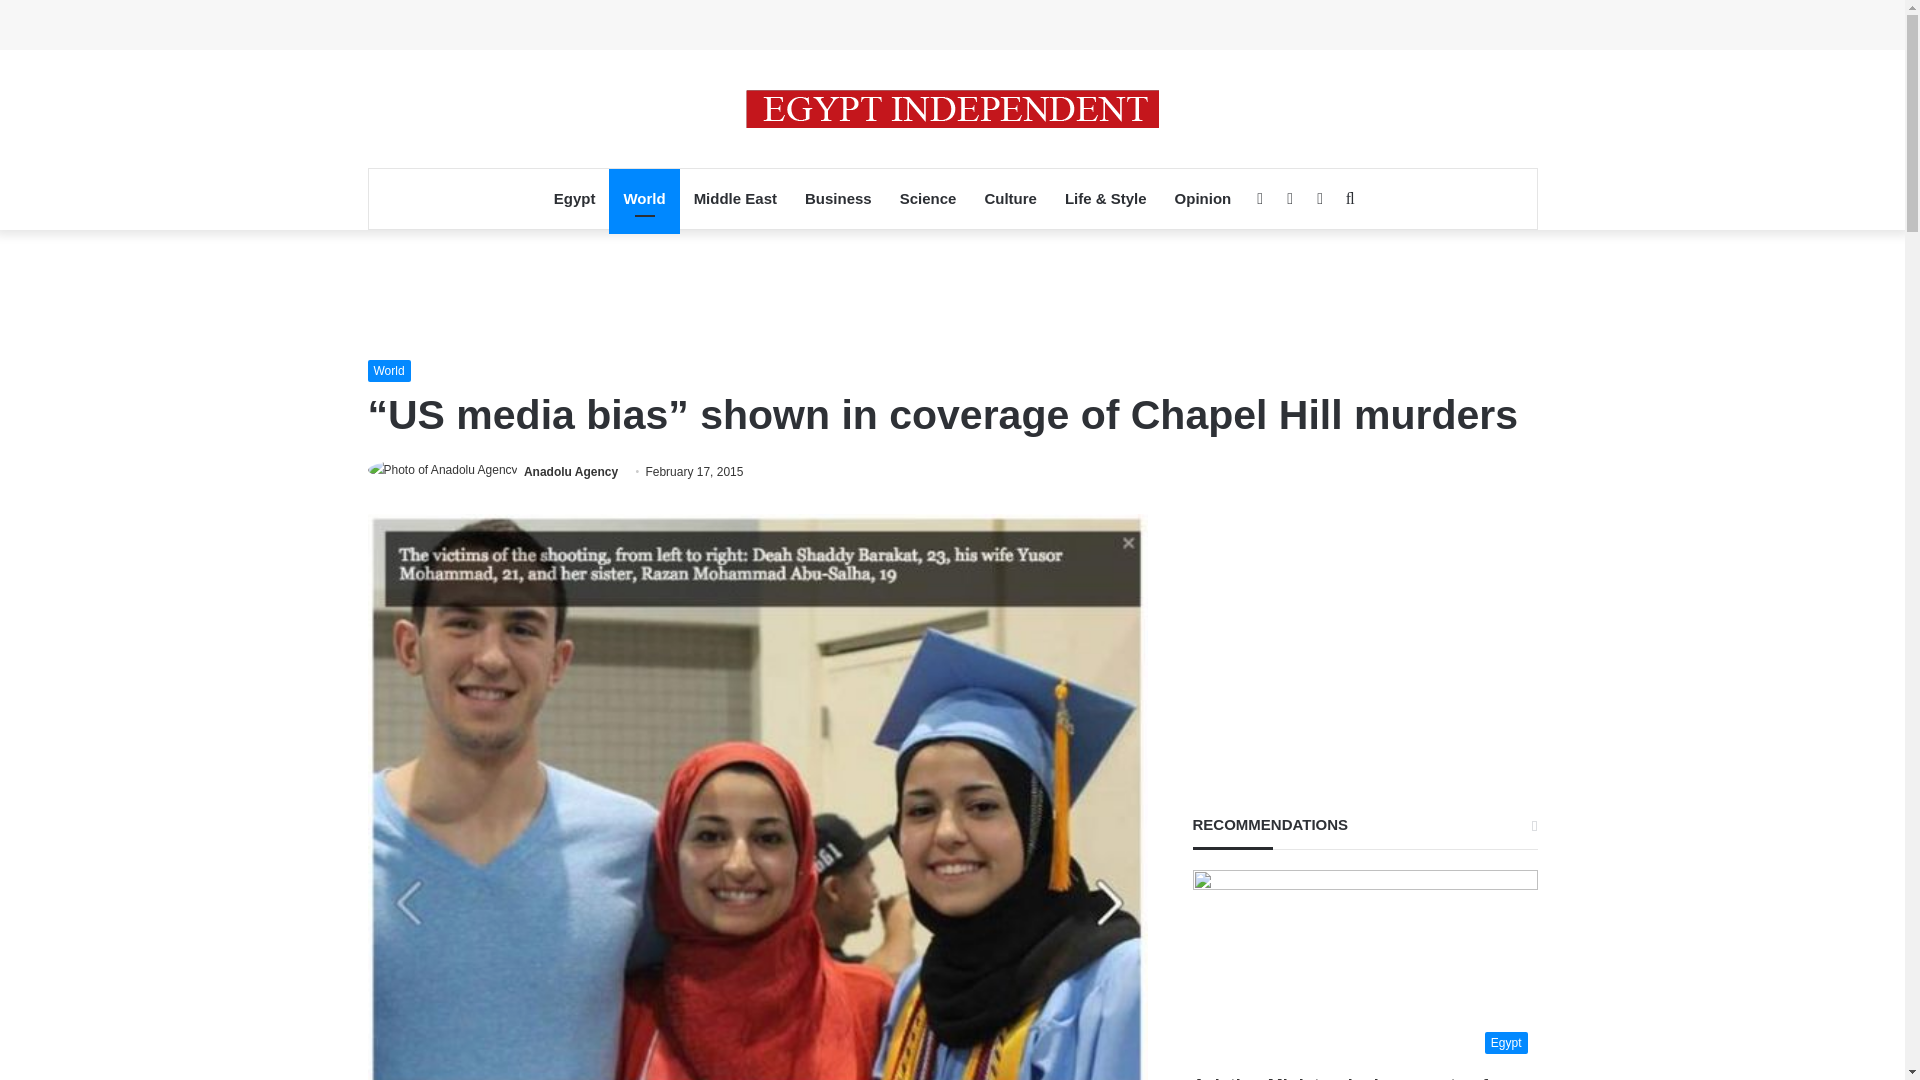 The height and width of the screenshot is (1080, 1920). Describe the element at coordinates (928, 198) in the screenshot. I see `Science` at that location.